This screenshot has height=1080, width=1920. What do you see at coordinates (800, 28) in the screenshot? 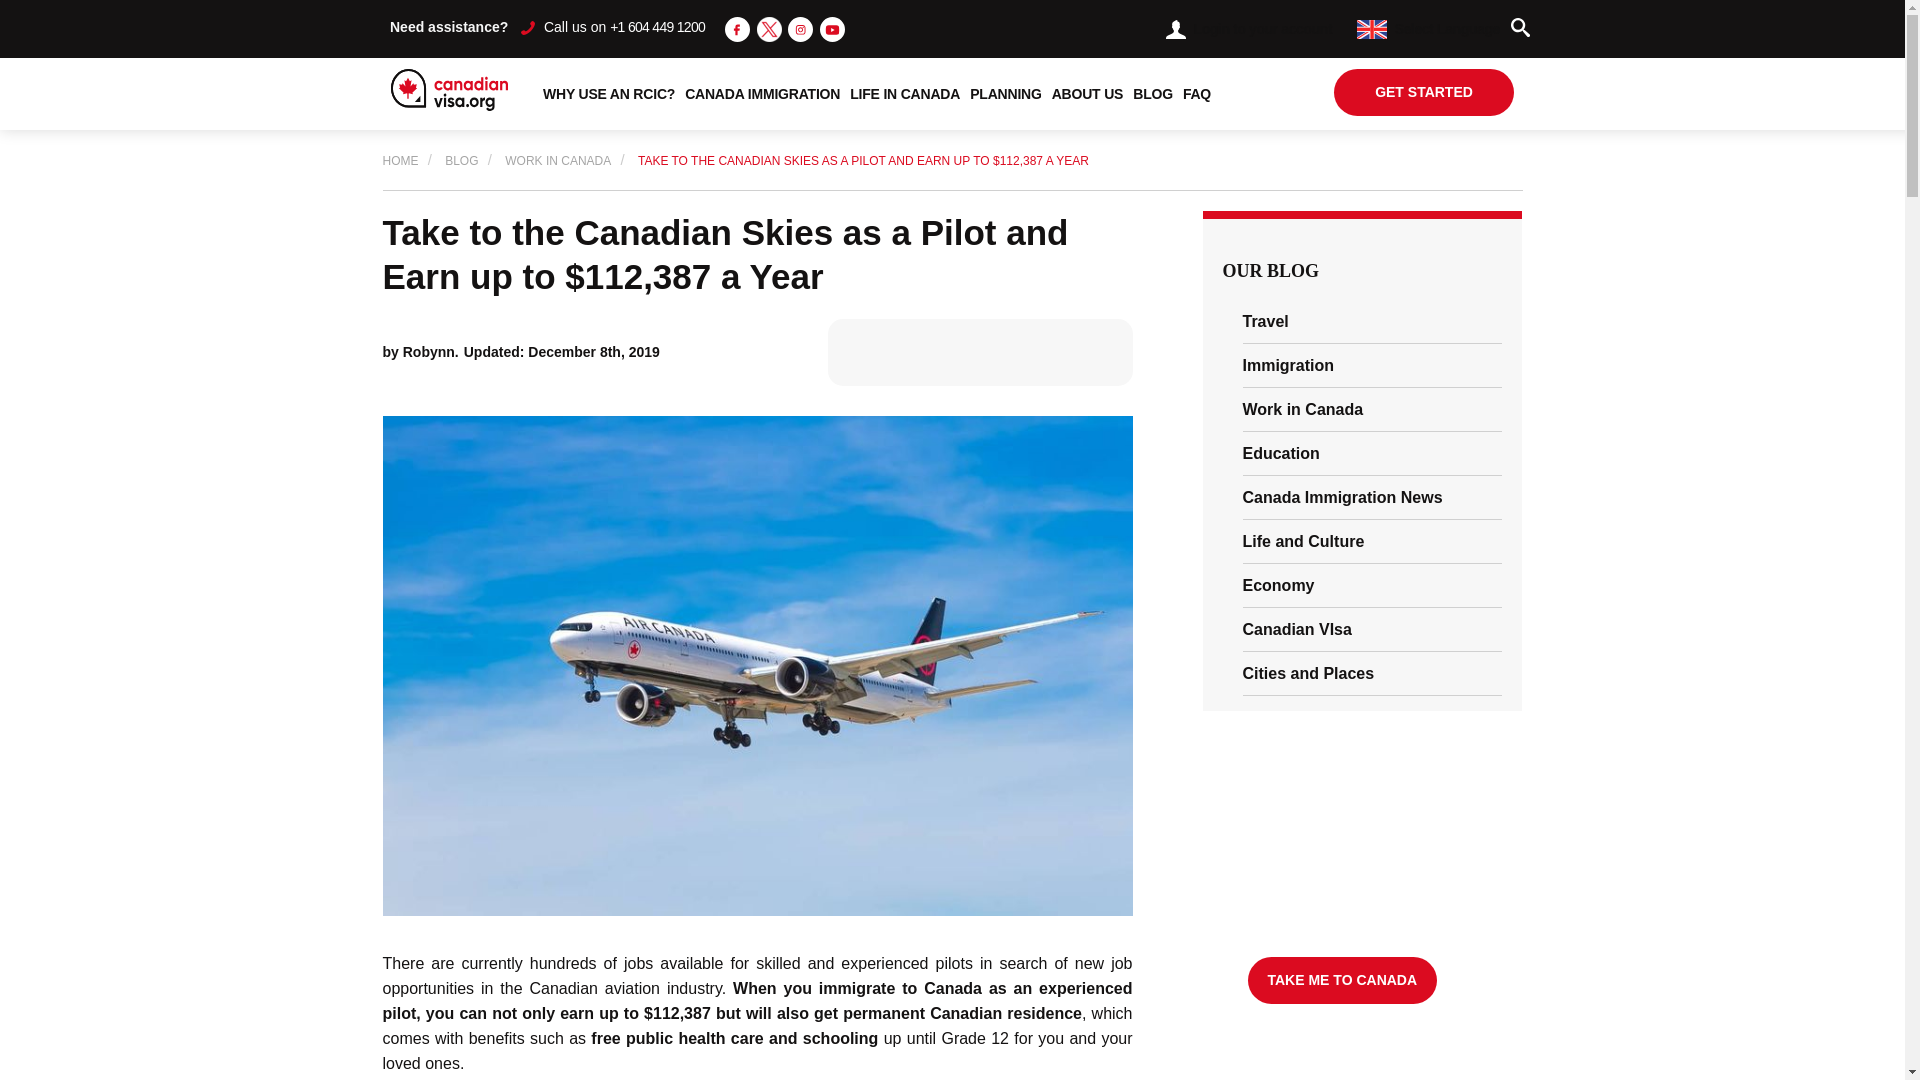
I see `instagram` at bounding box center [800, 28].